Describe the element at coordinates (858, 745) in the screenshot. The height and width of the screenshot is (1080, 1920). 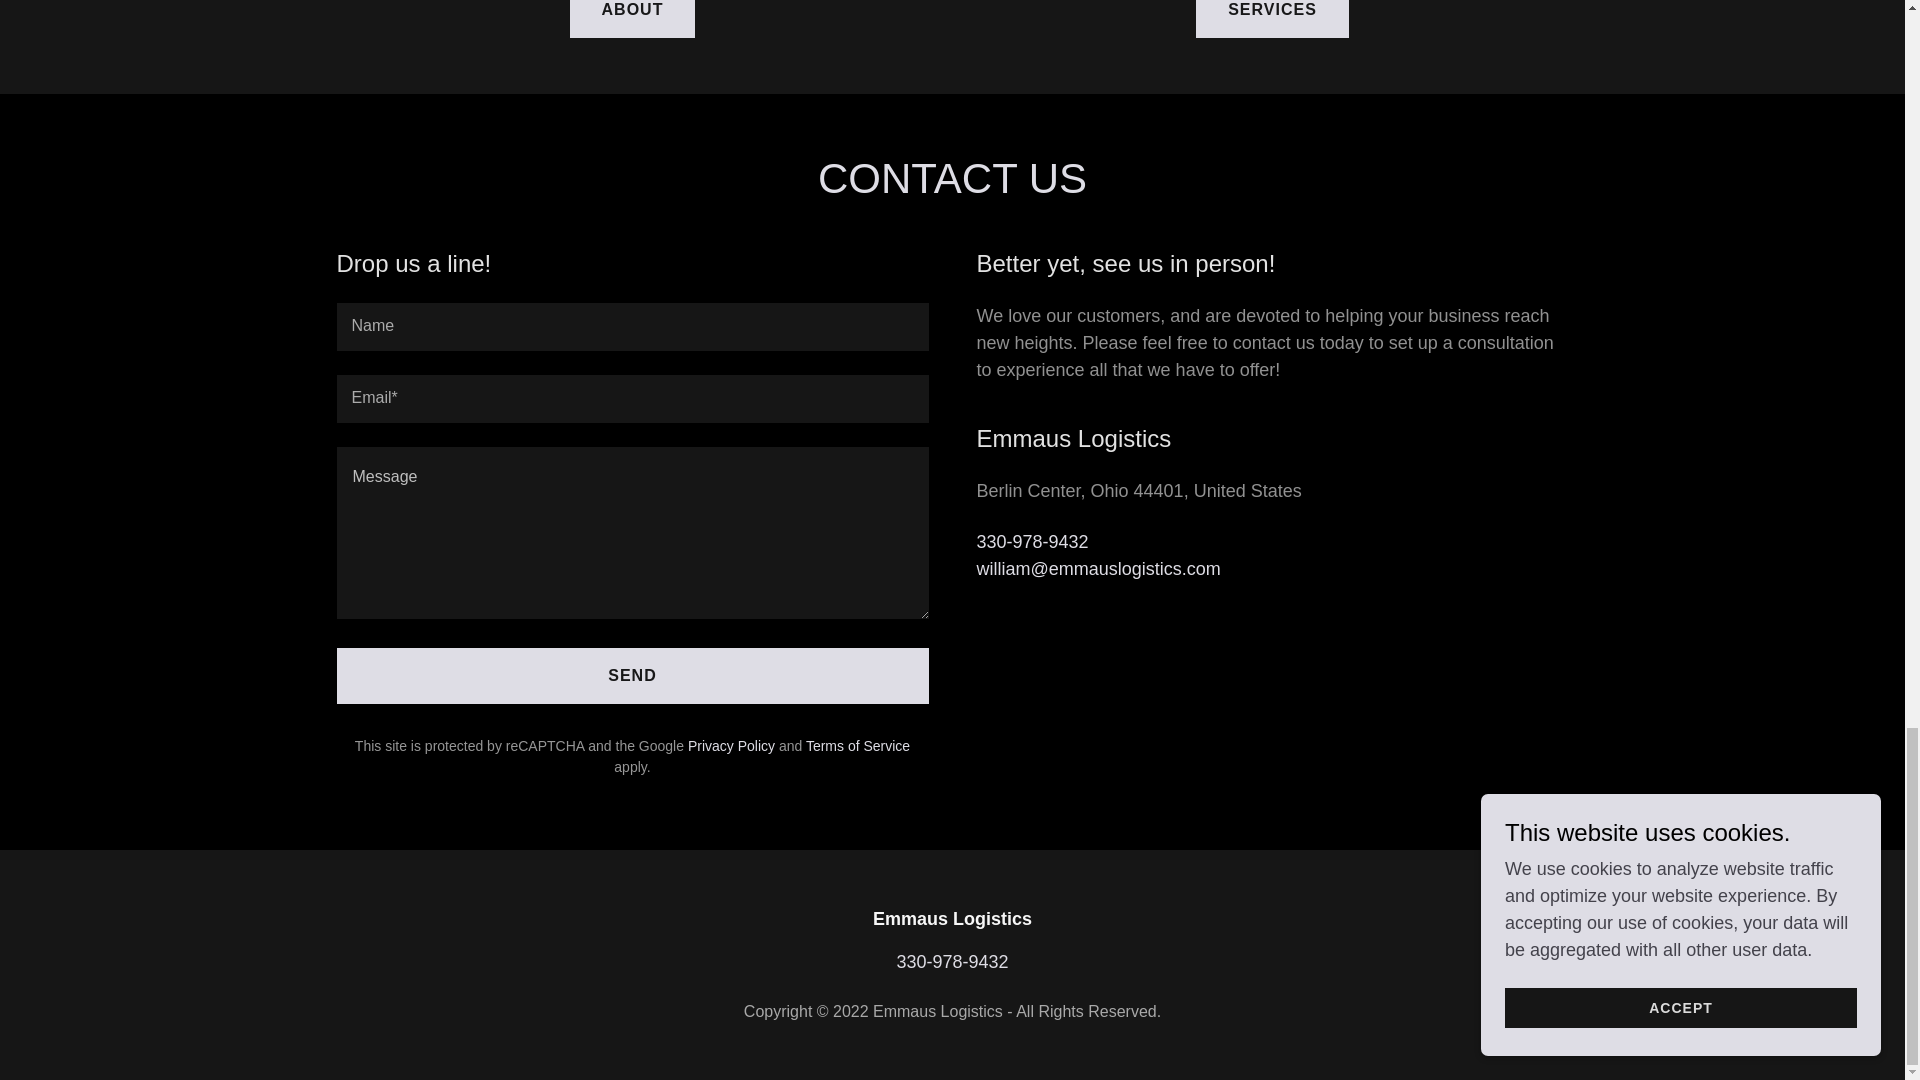
I see `Terms of Service` at that location.